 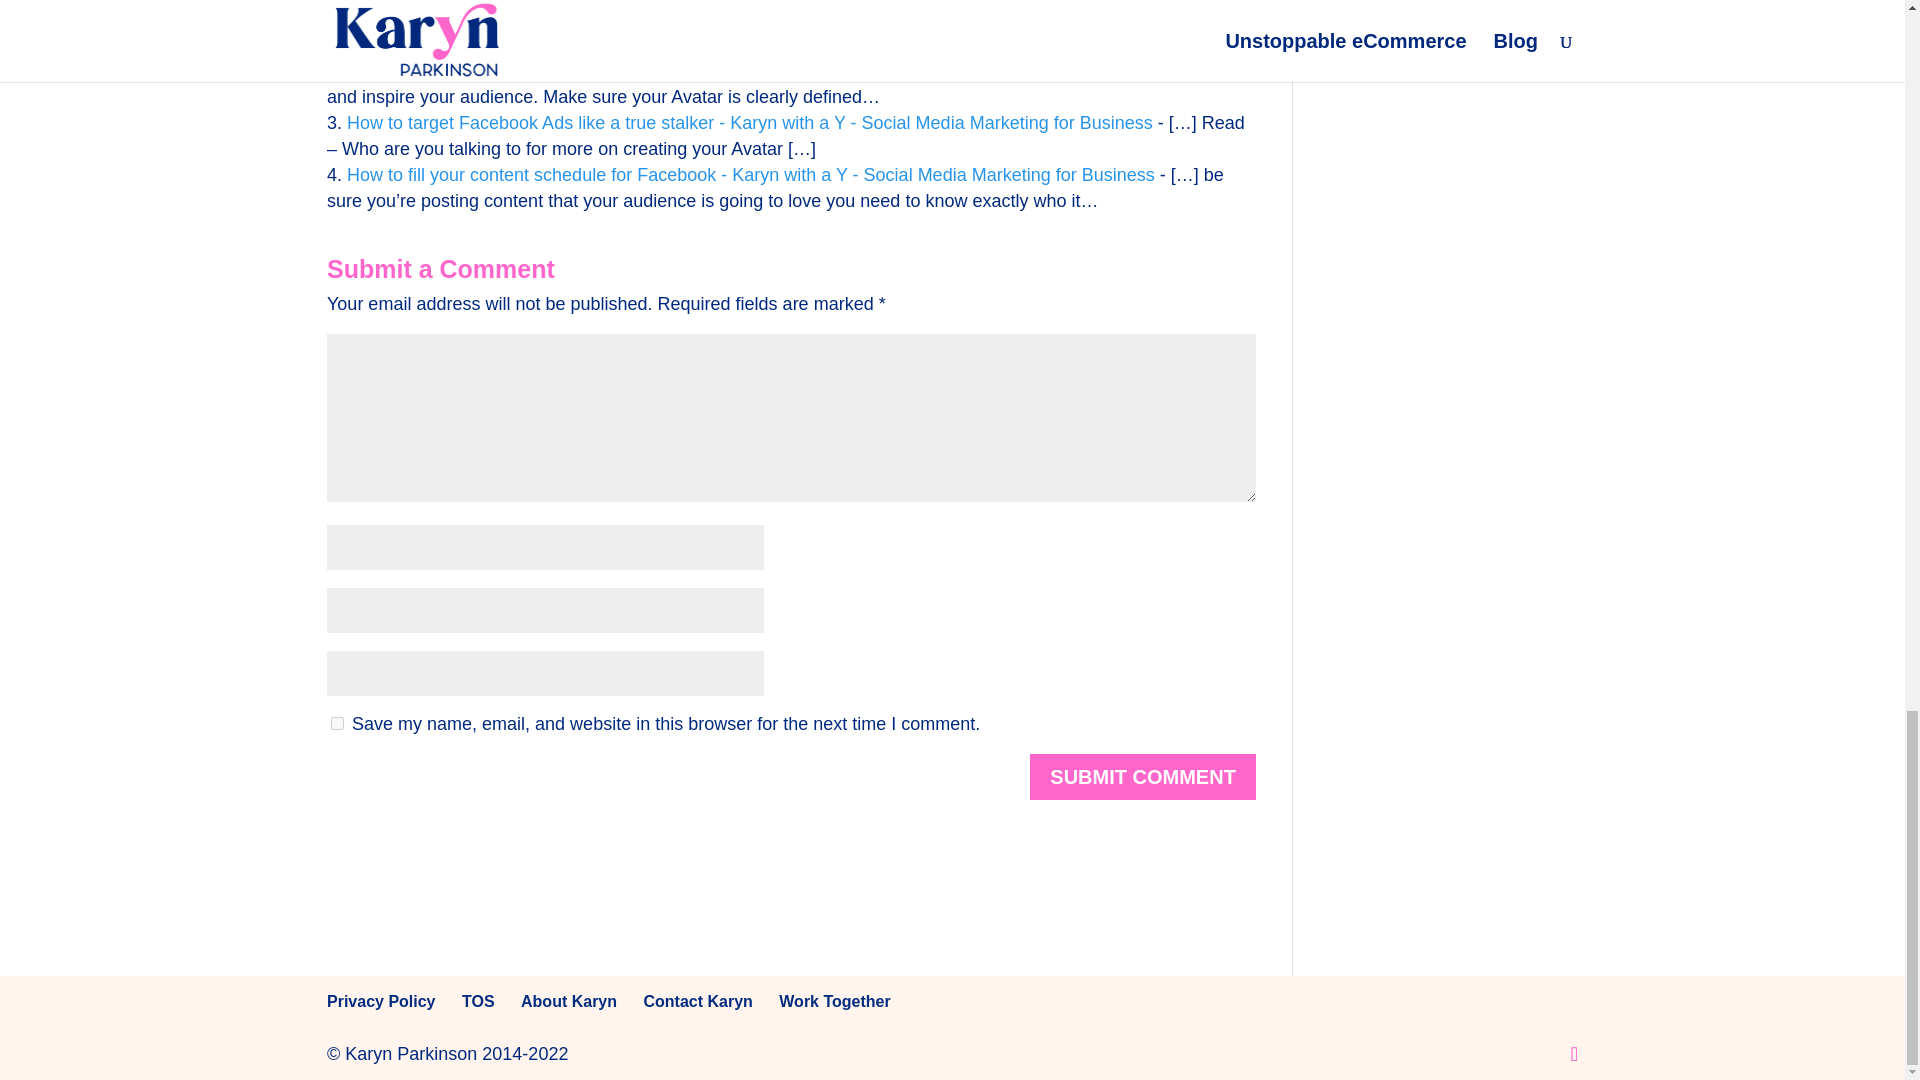 What do you see at coordinates (698, 1000) in the screenshot?
I see `Contact Karyn` at bounding box center [698, 1000].